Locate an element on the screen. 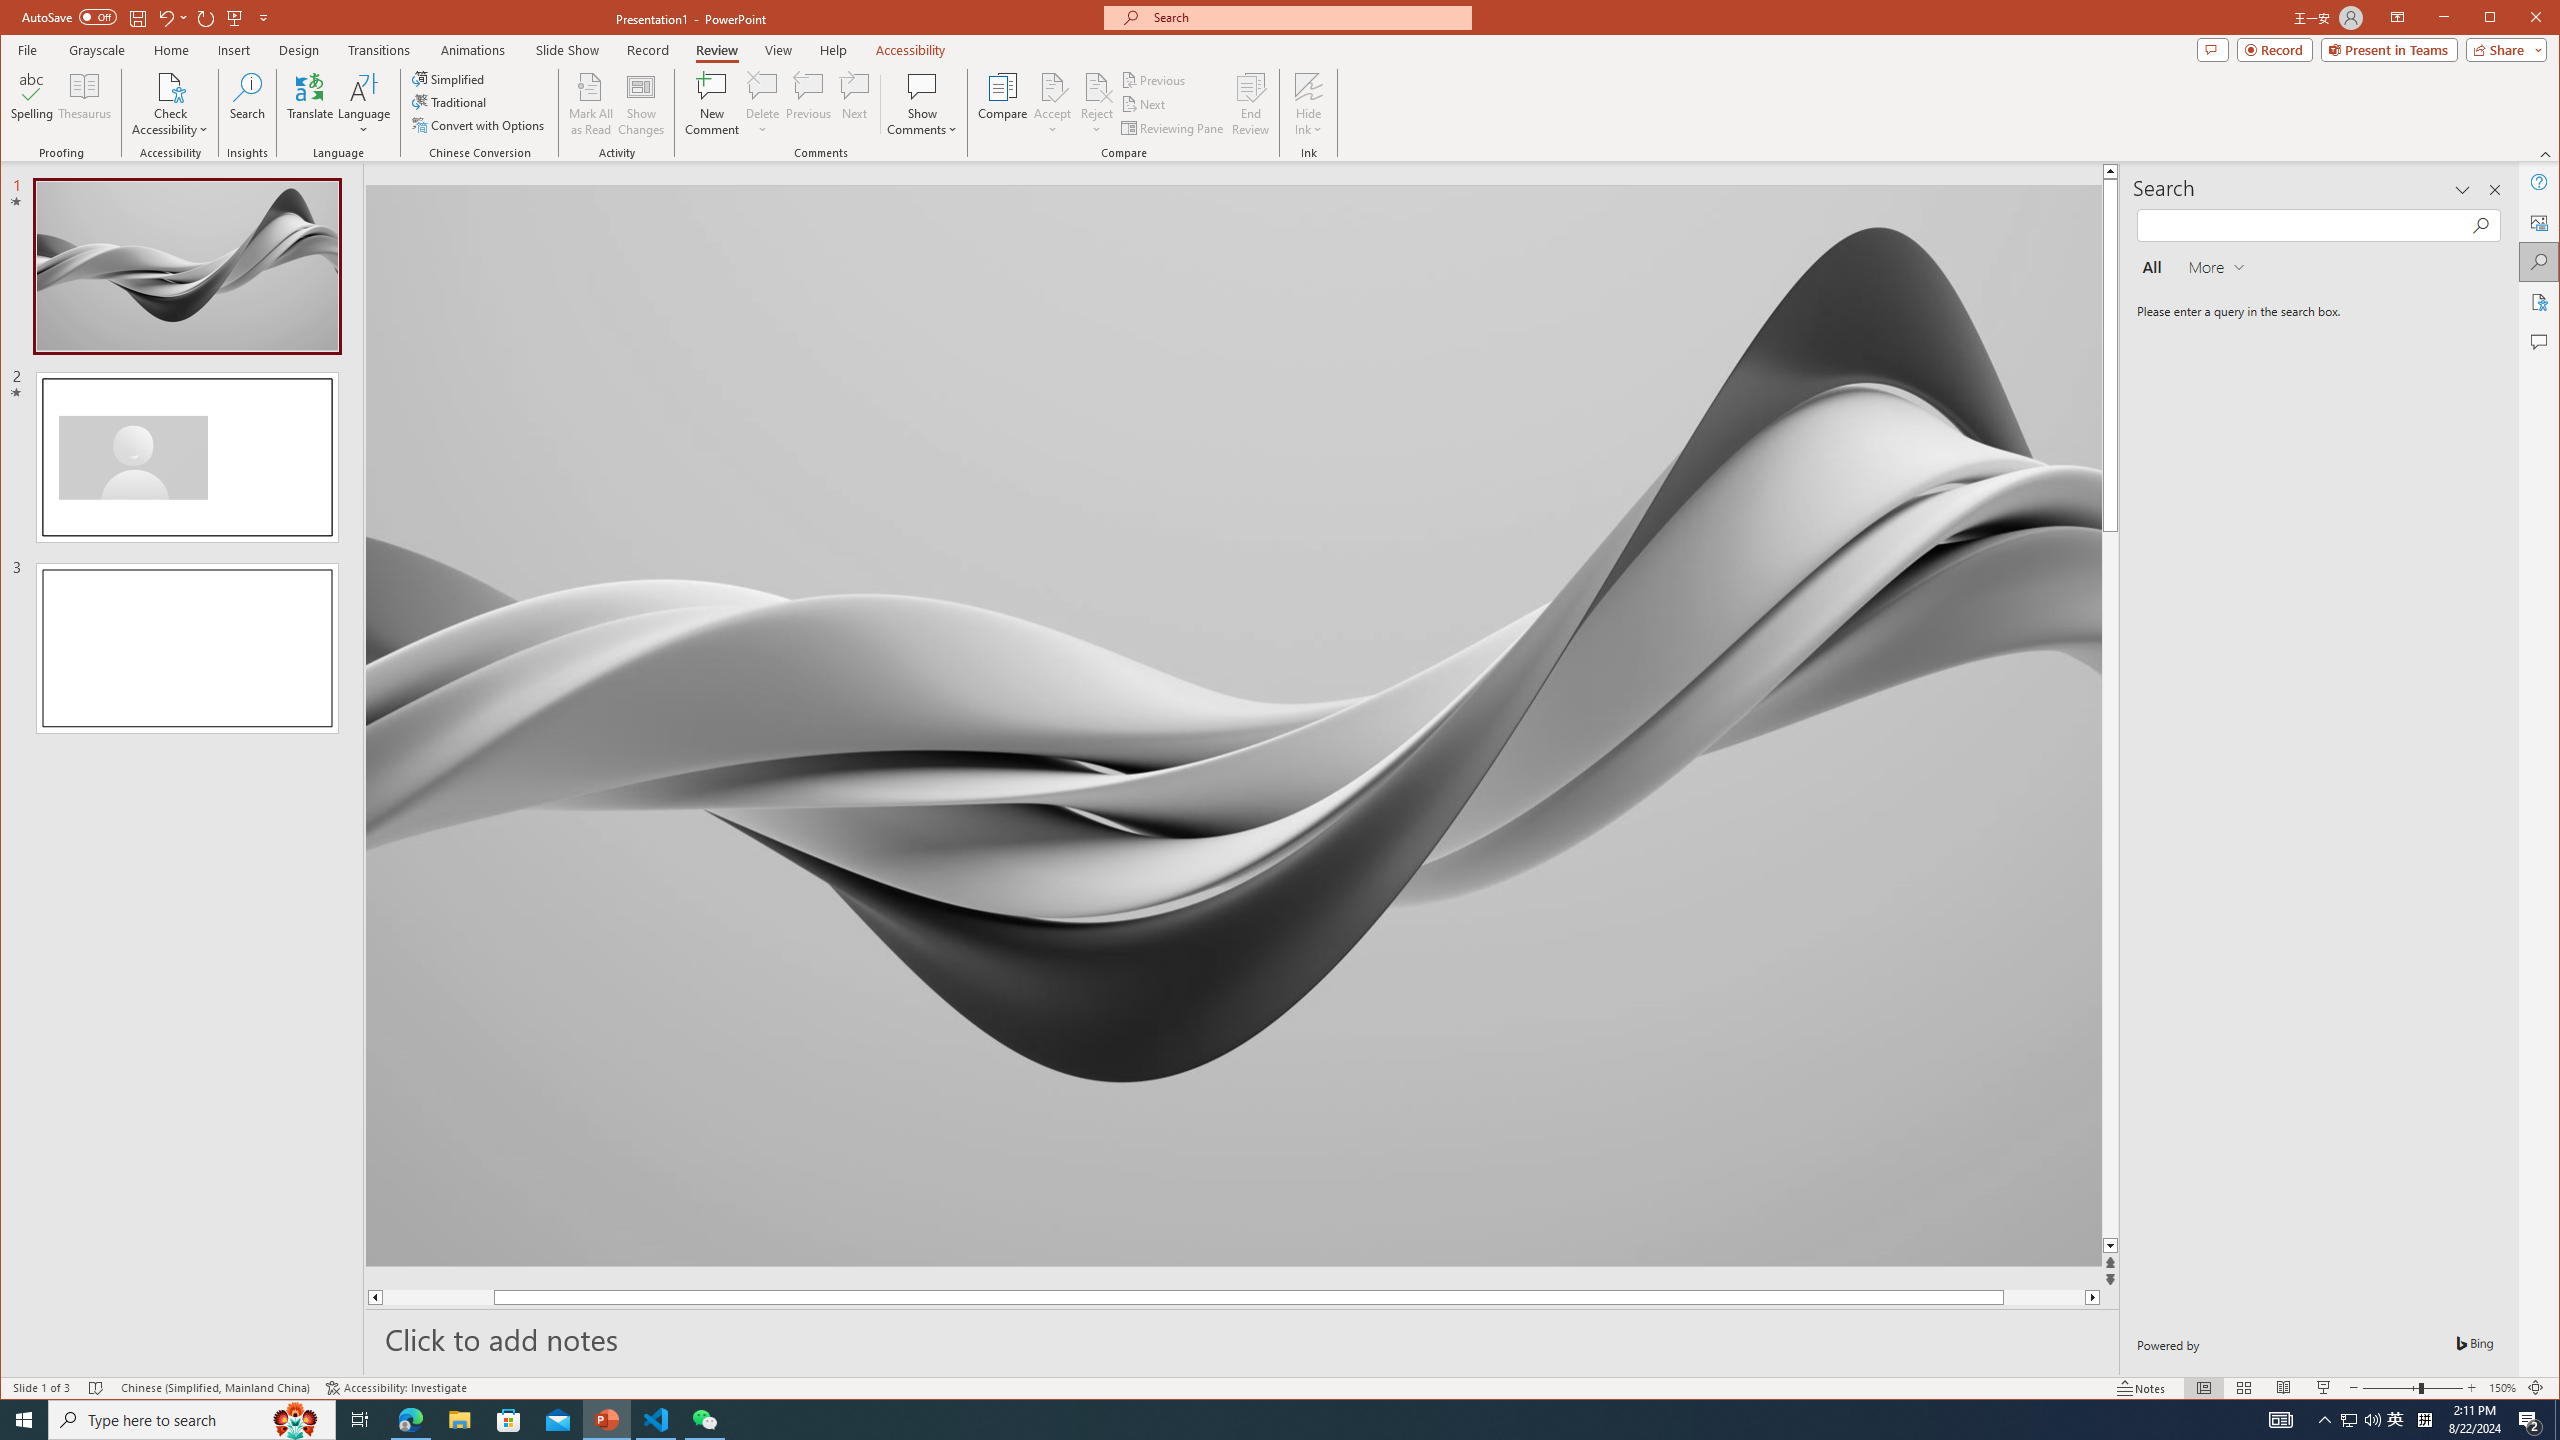  Language is located at coordinates (364, 104).